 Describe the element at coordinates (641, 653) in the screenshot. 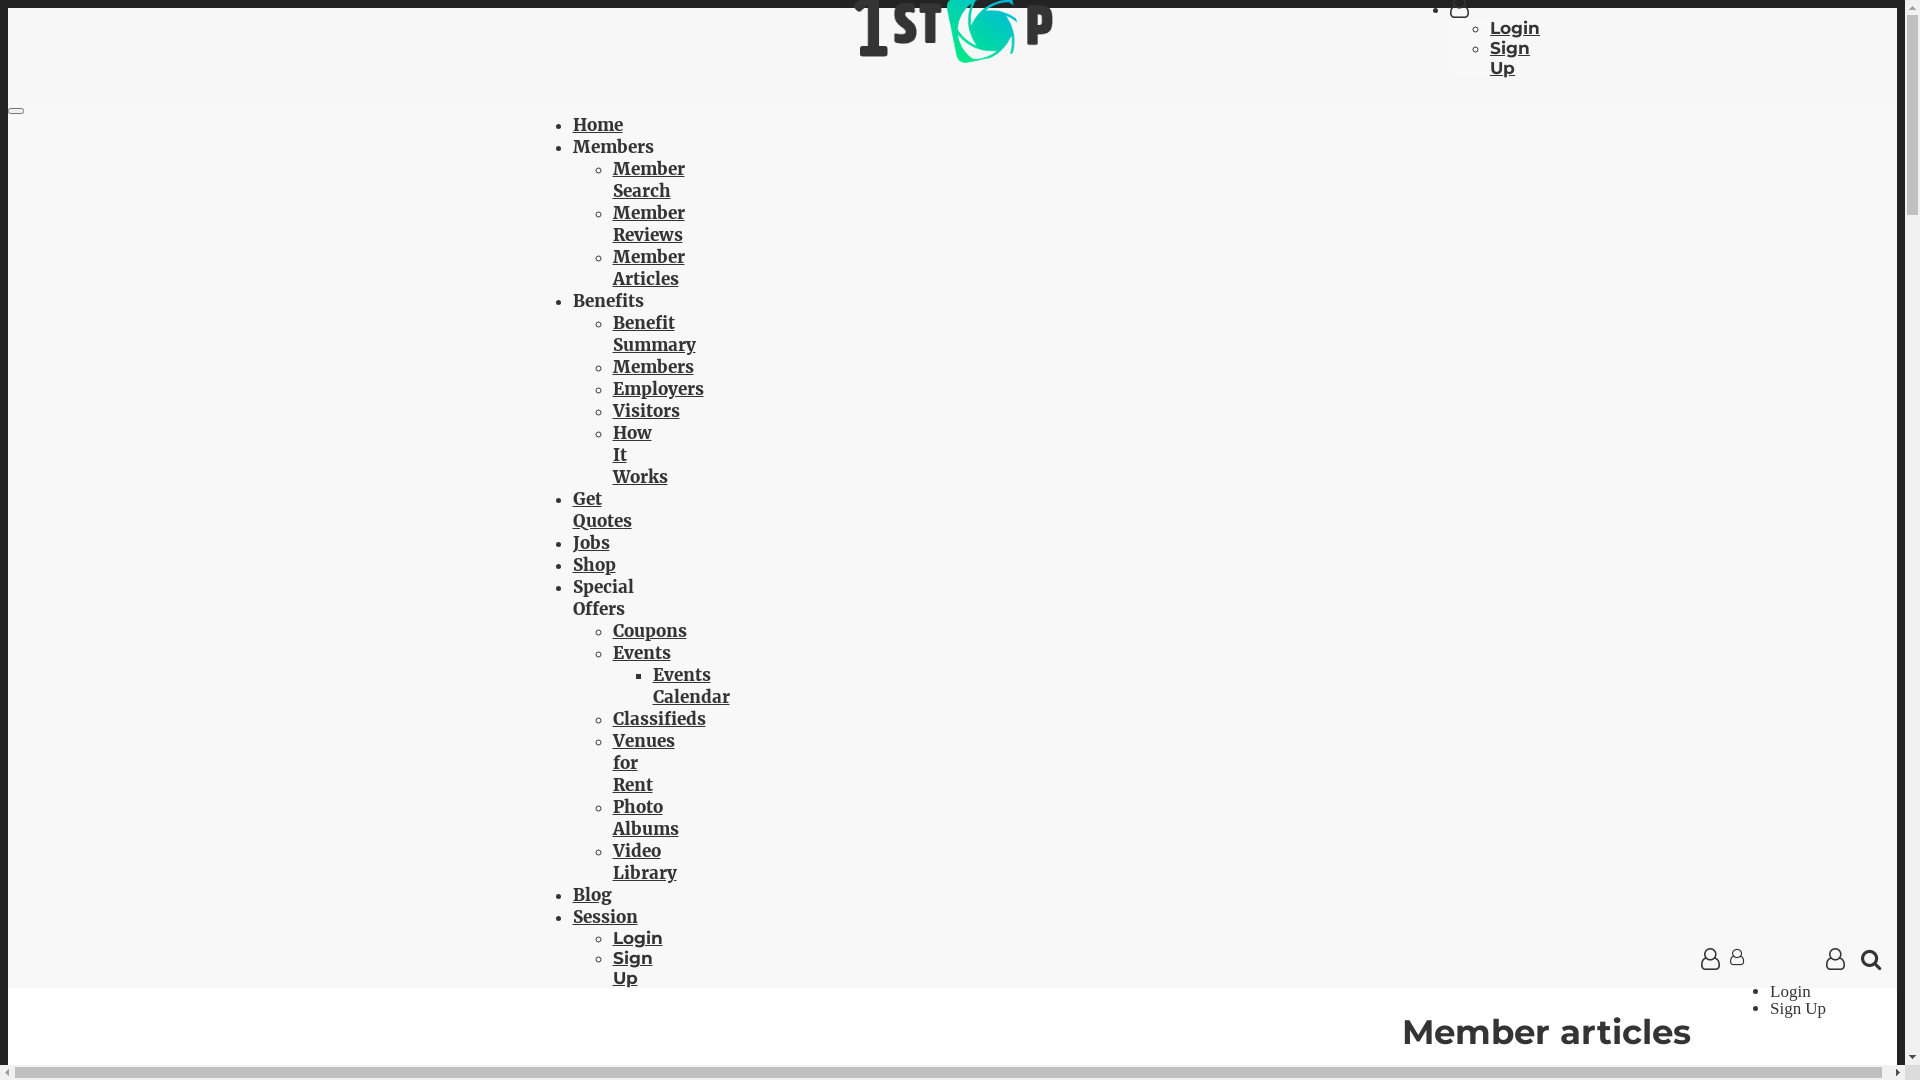

I see `Events` at that location.